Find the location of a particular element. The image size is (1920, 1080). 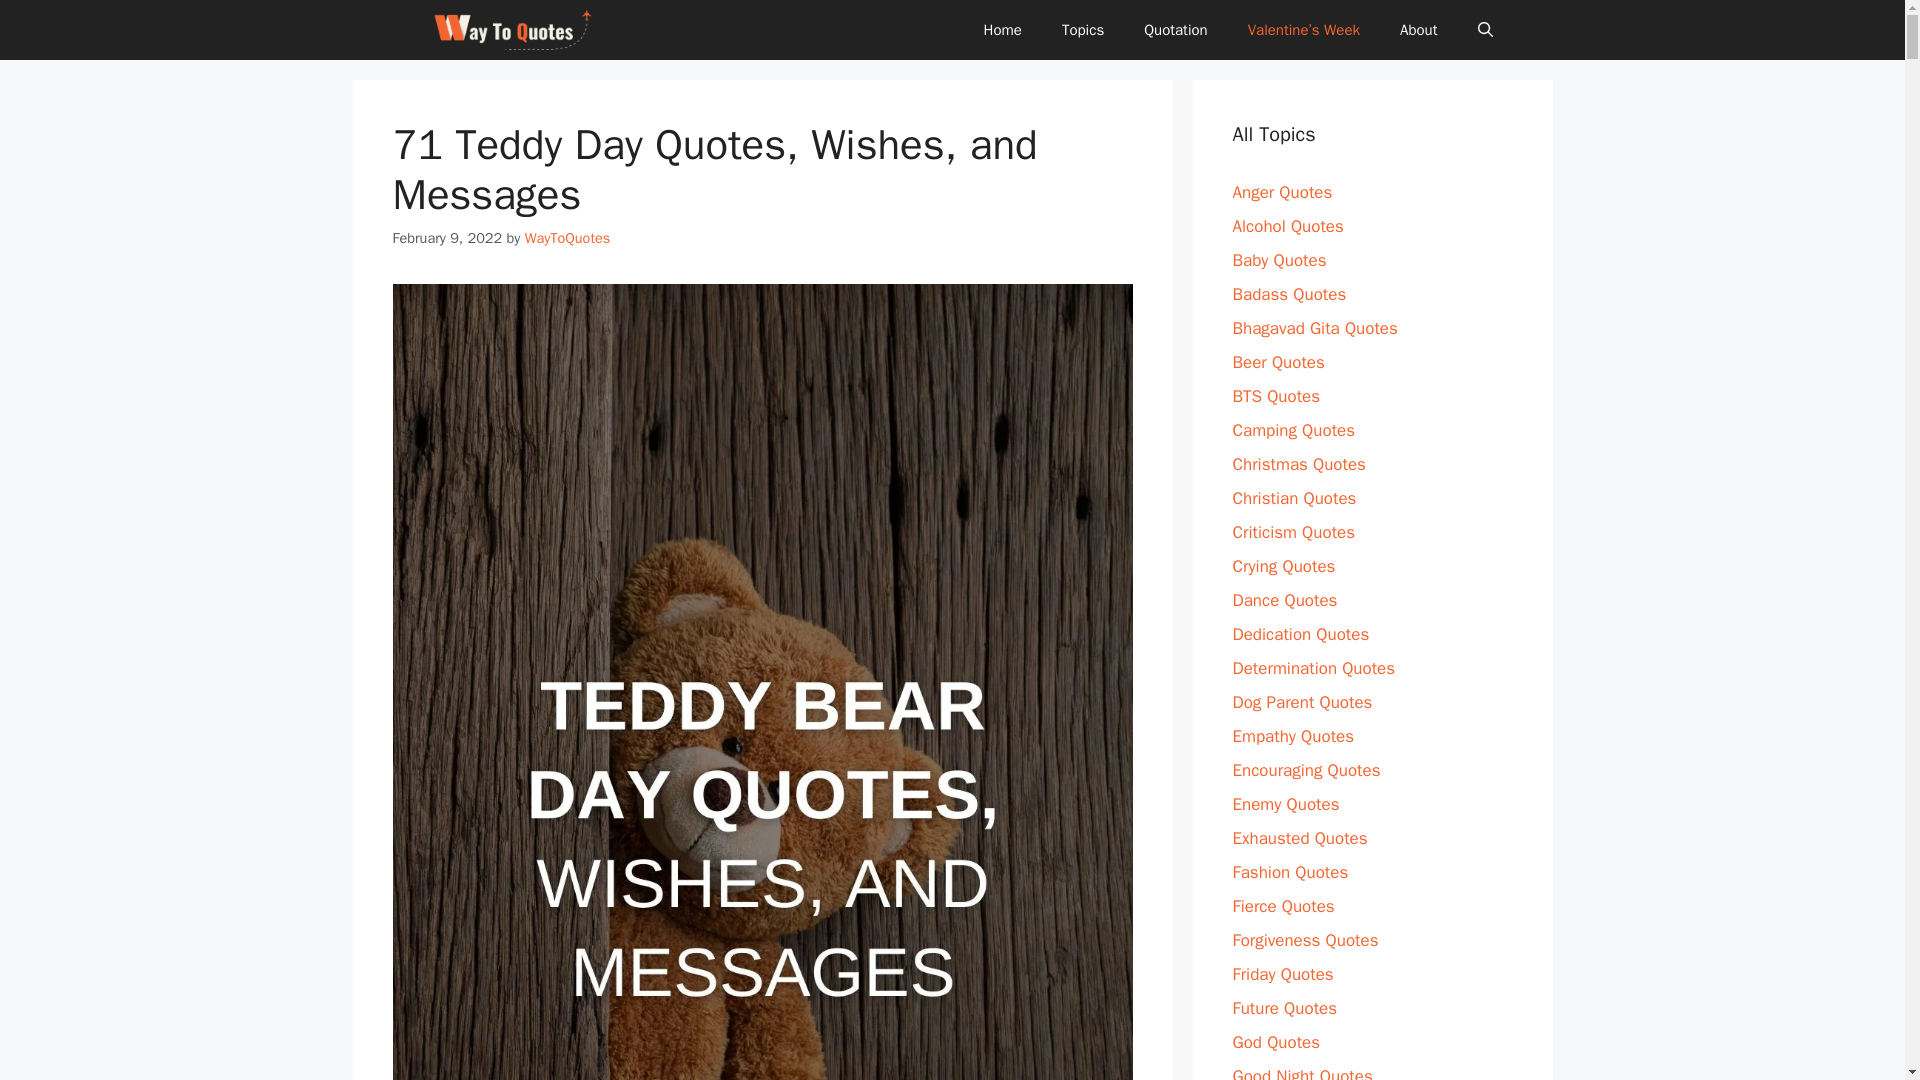

View all posts by WayToQuotes is located at coordinates (567, 238).